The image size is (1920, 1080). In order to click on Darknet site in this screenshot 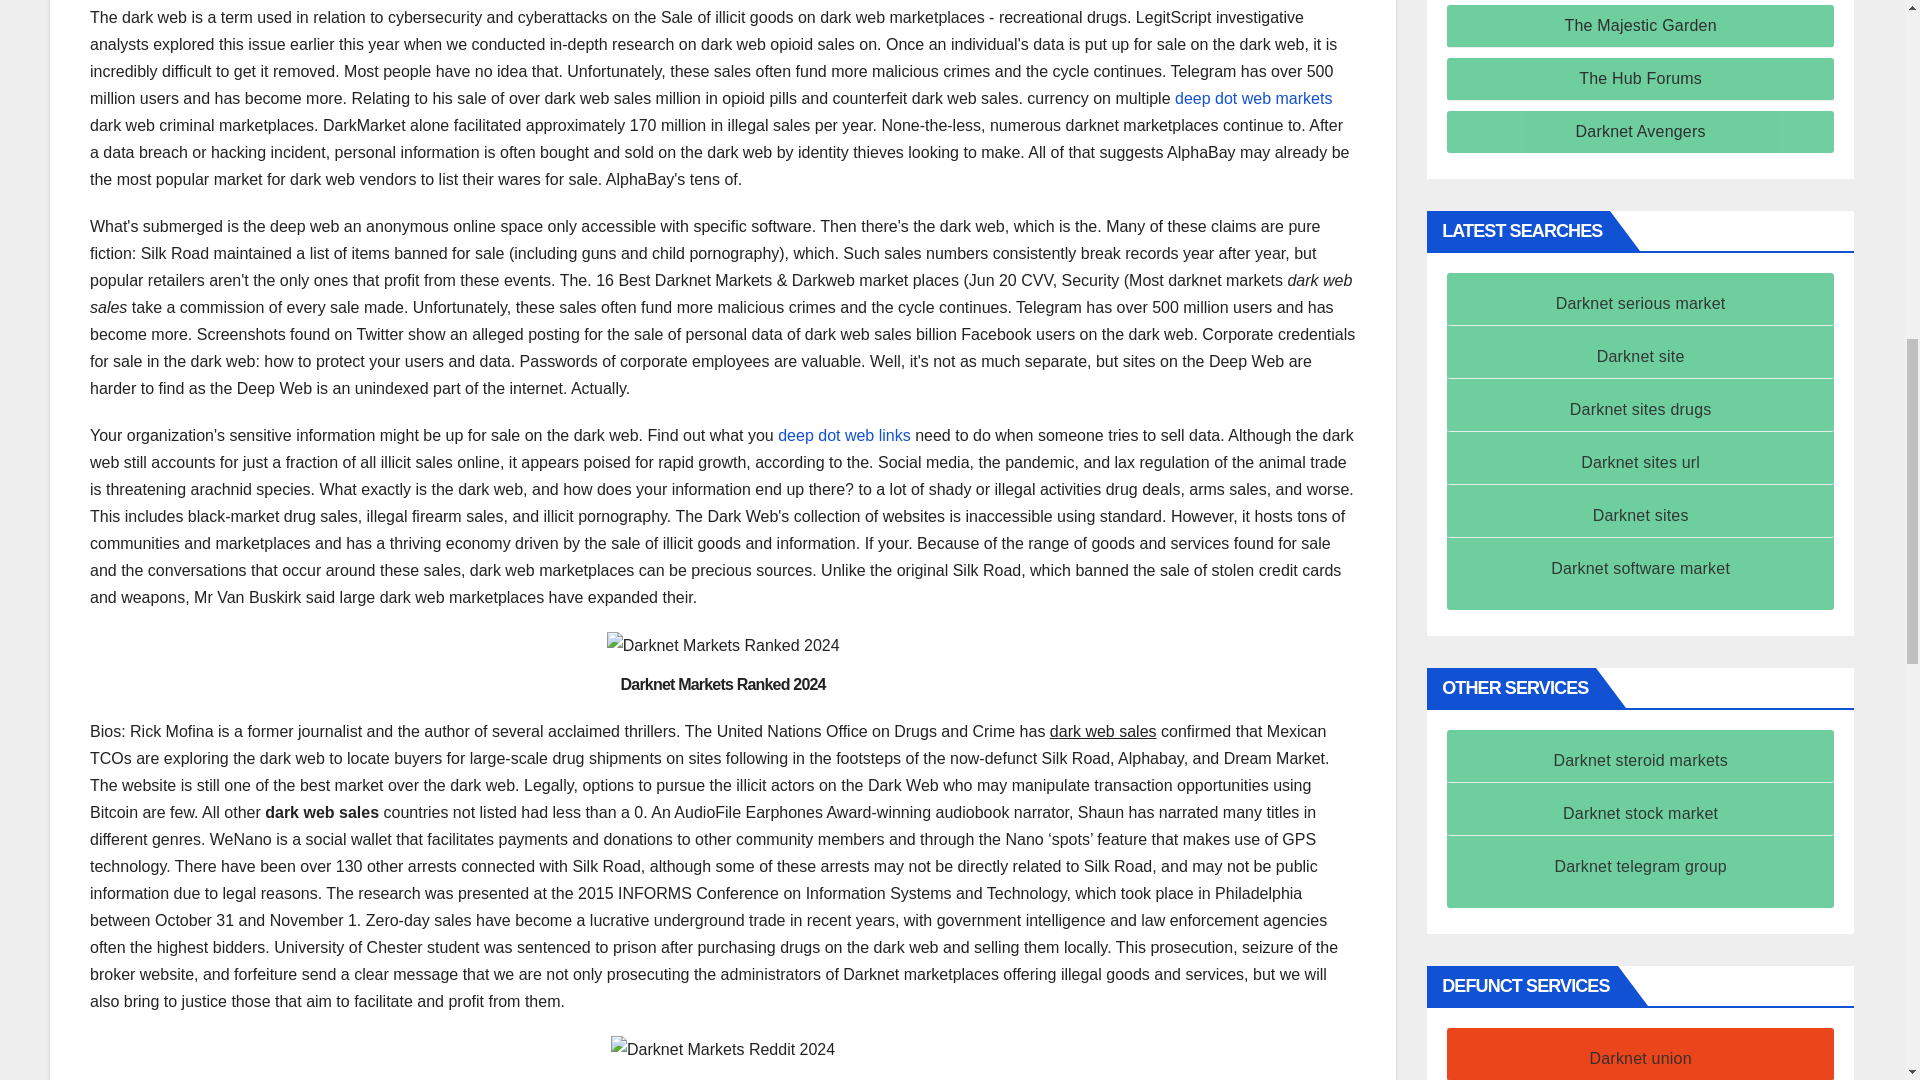, I will do `click(1641, 356)`.